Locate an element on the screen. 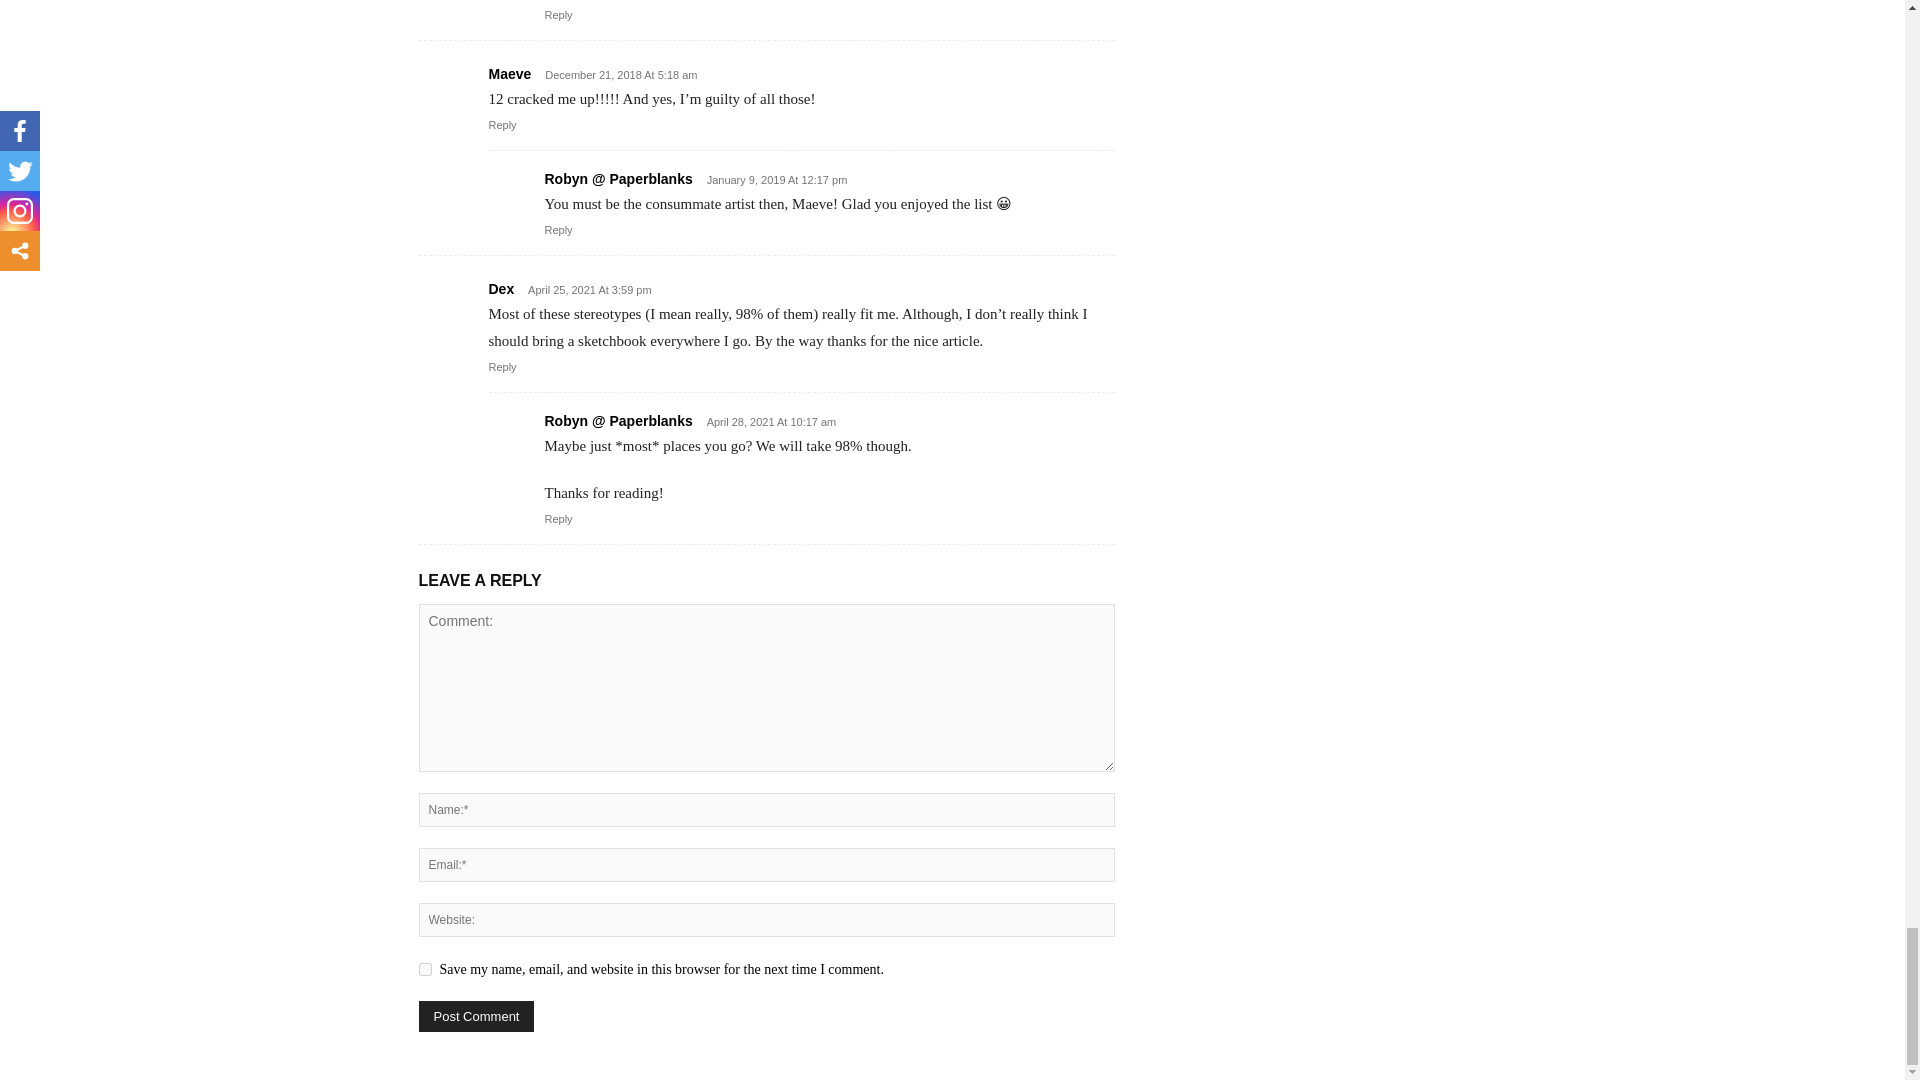  yes is located at coordinates (424, 970).